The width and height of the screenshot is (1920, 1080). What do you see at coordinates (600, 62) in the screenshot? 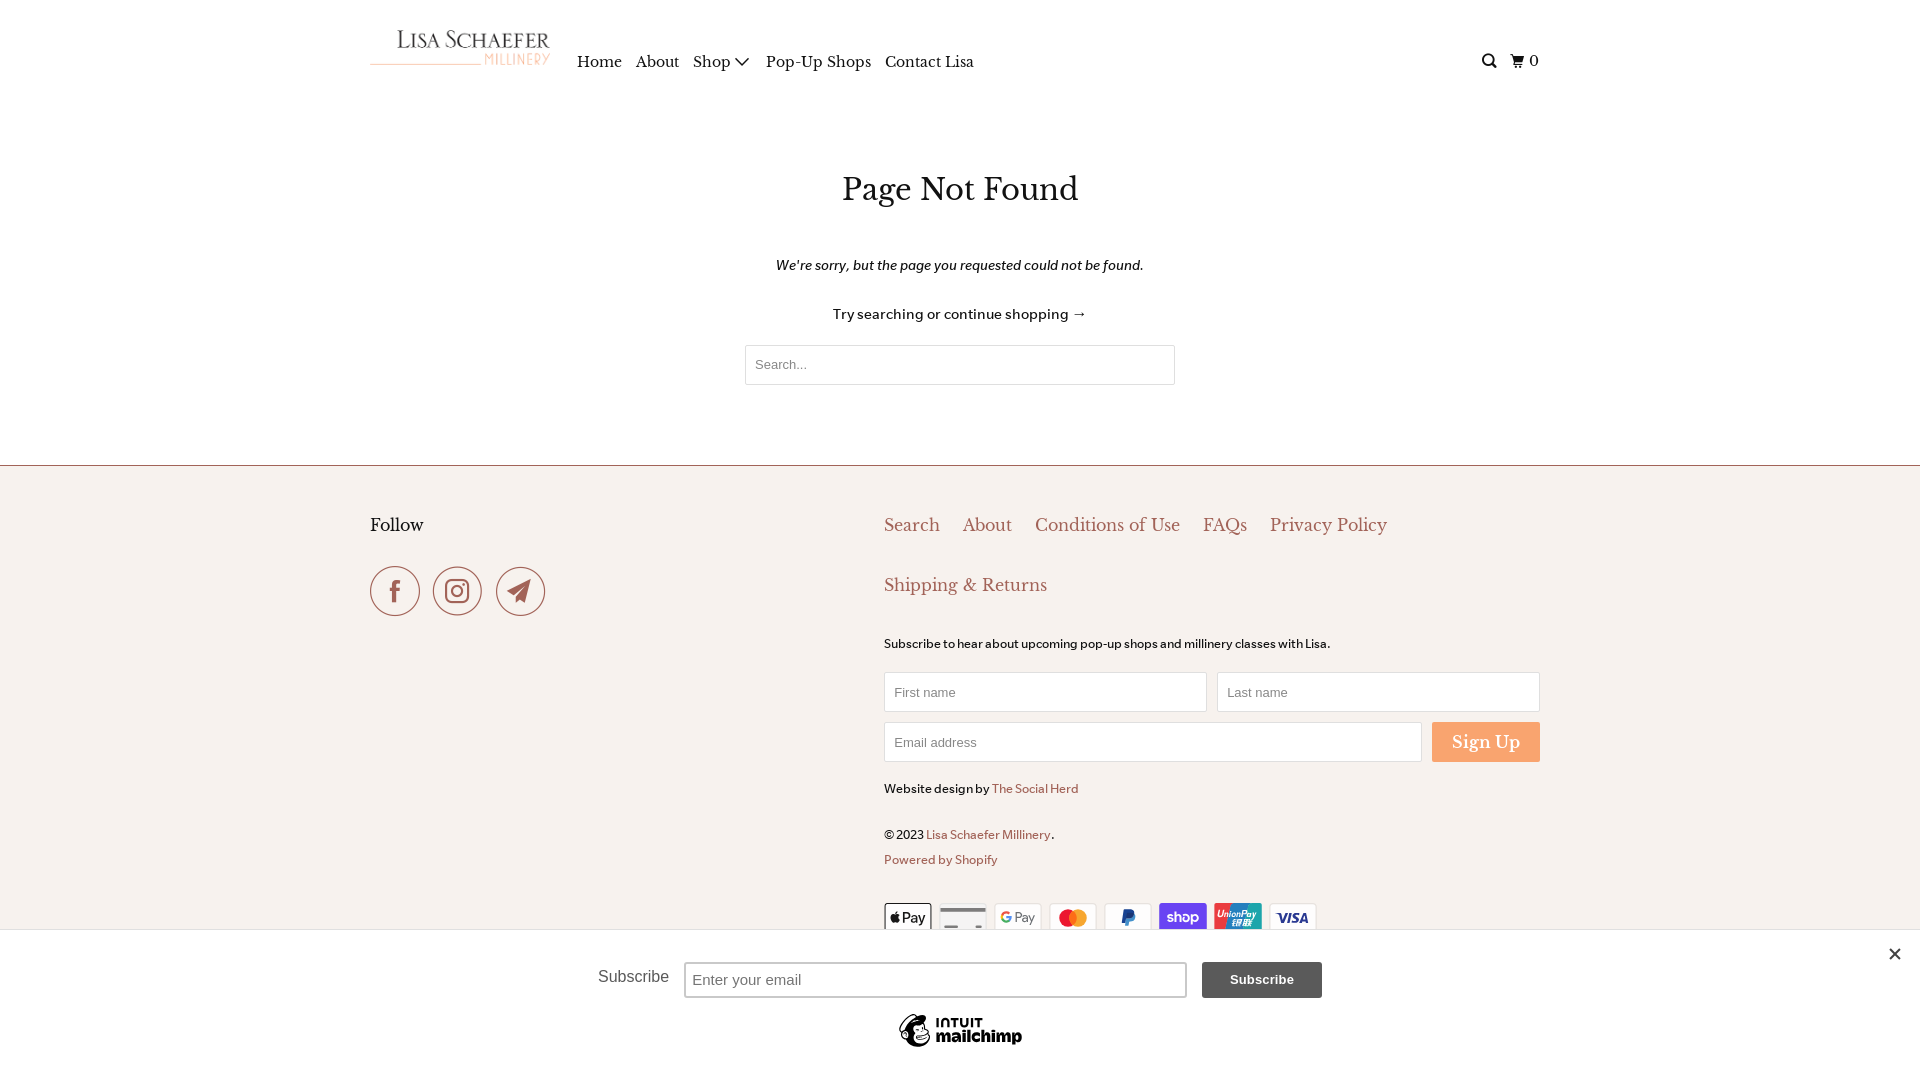
I see `Home` at bounding box center [600, 62].